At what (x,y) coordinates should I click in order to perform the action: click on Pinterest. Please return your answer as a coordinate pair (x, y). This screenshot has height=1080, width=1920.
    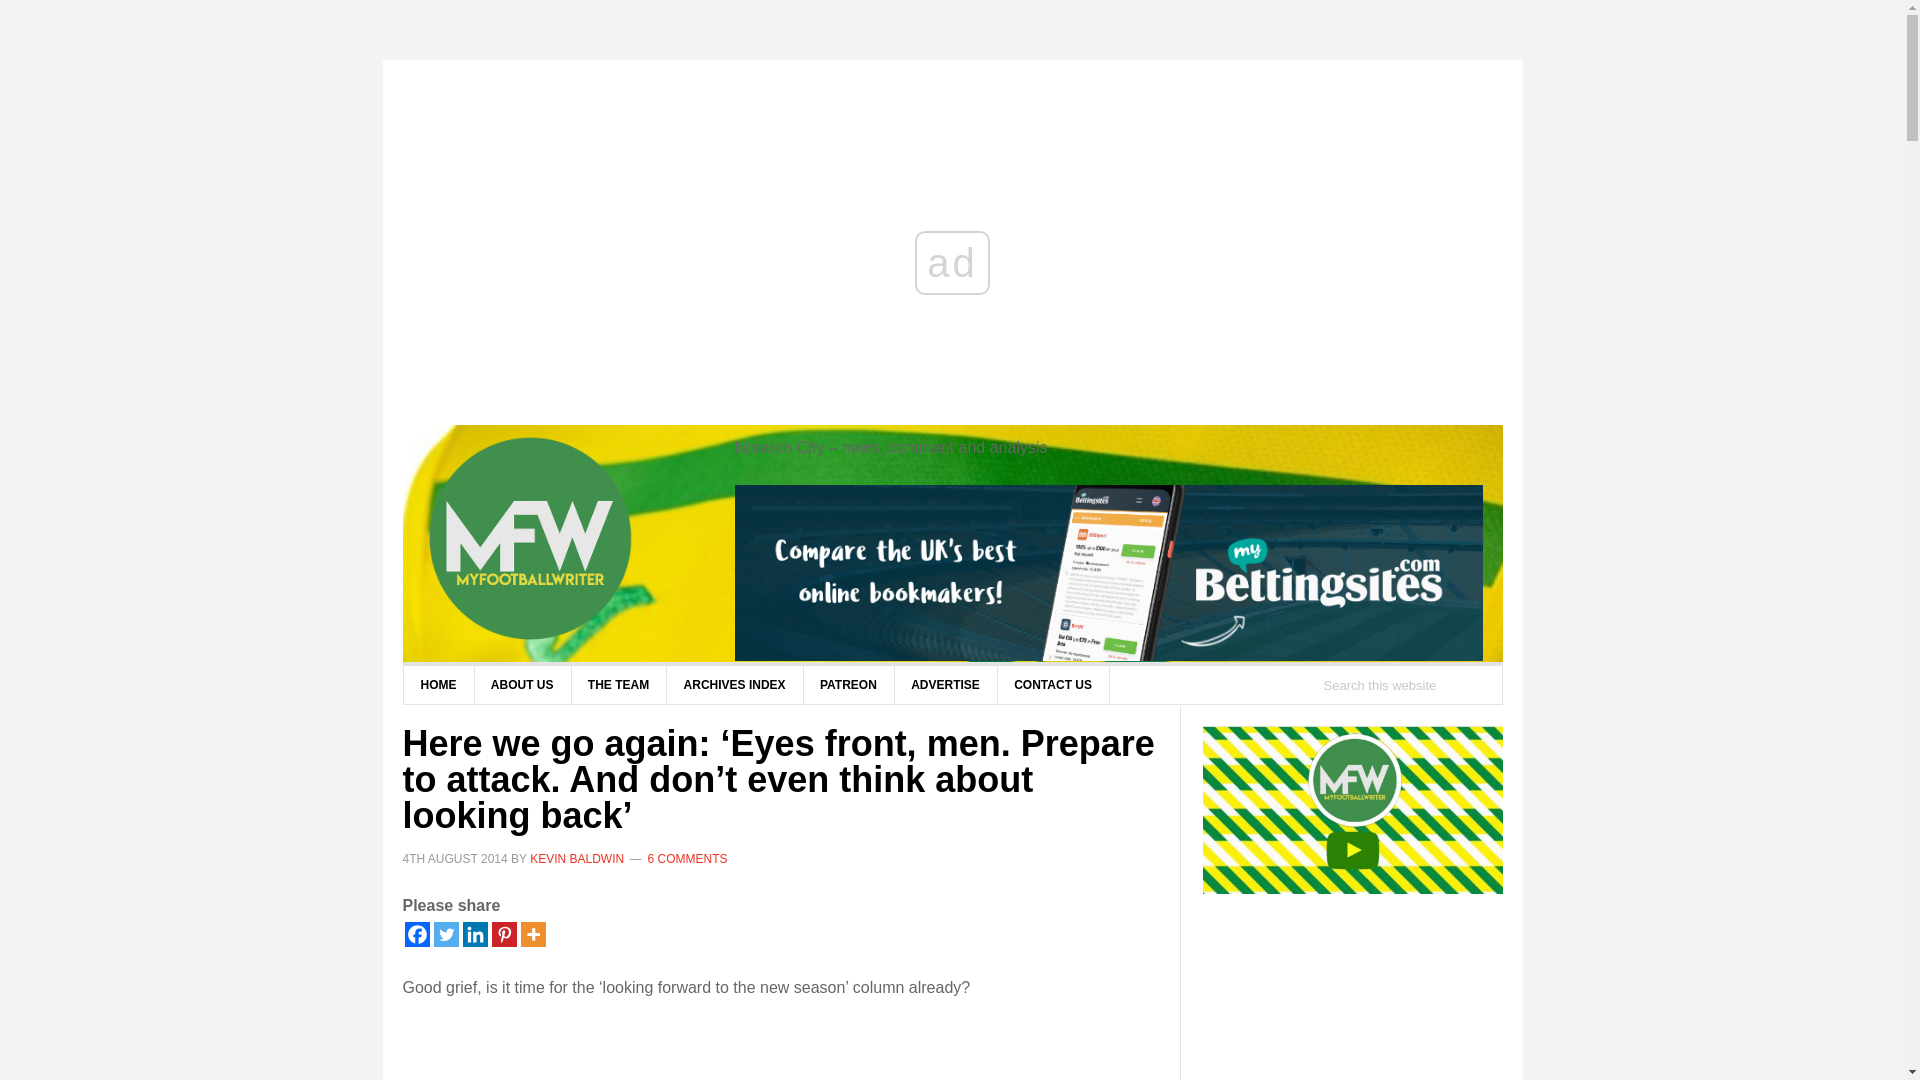
    Looking at the image, I should click on (504, 934).